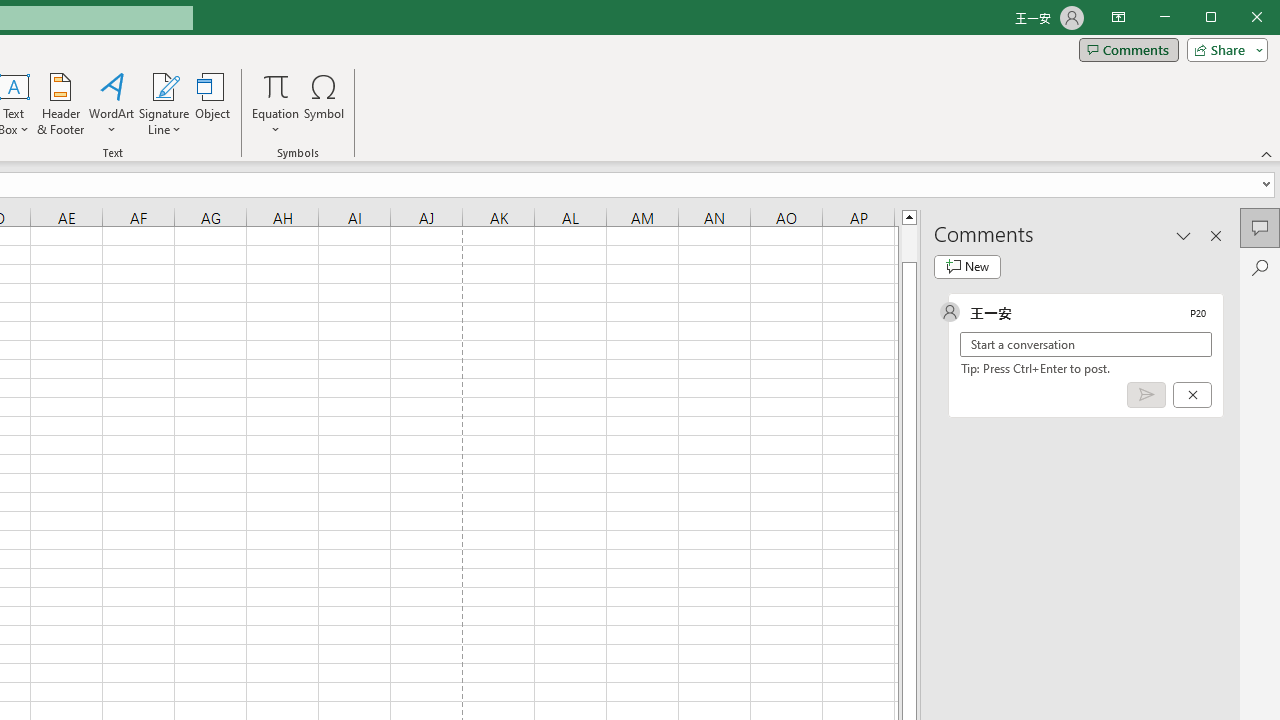 The image size is (1280, 720). Describe the element at coordinates (164, 86) in the screenshot. I see `Signature Line` at that location.